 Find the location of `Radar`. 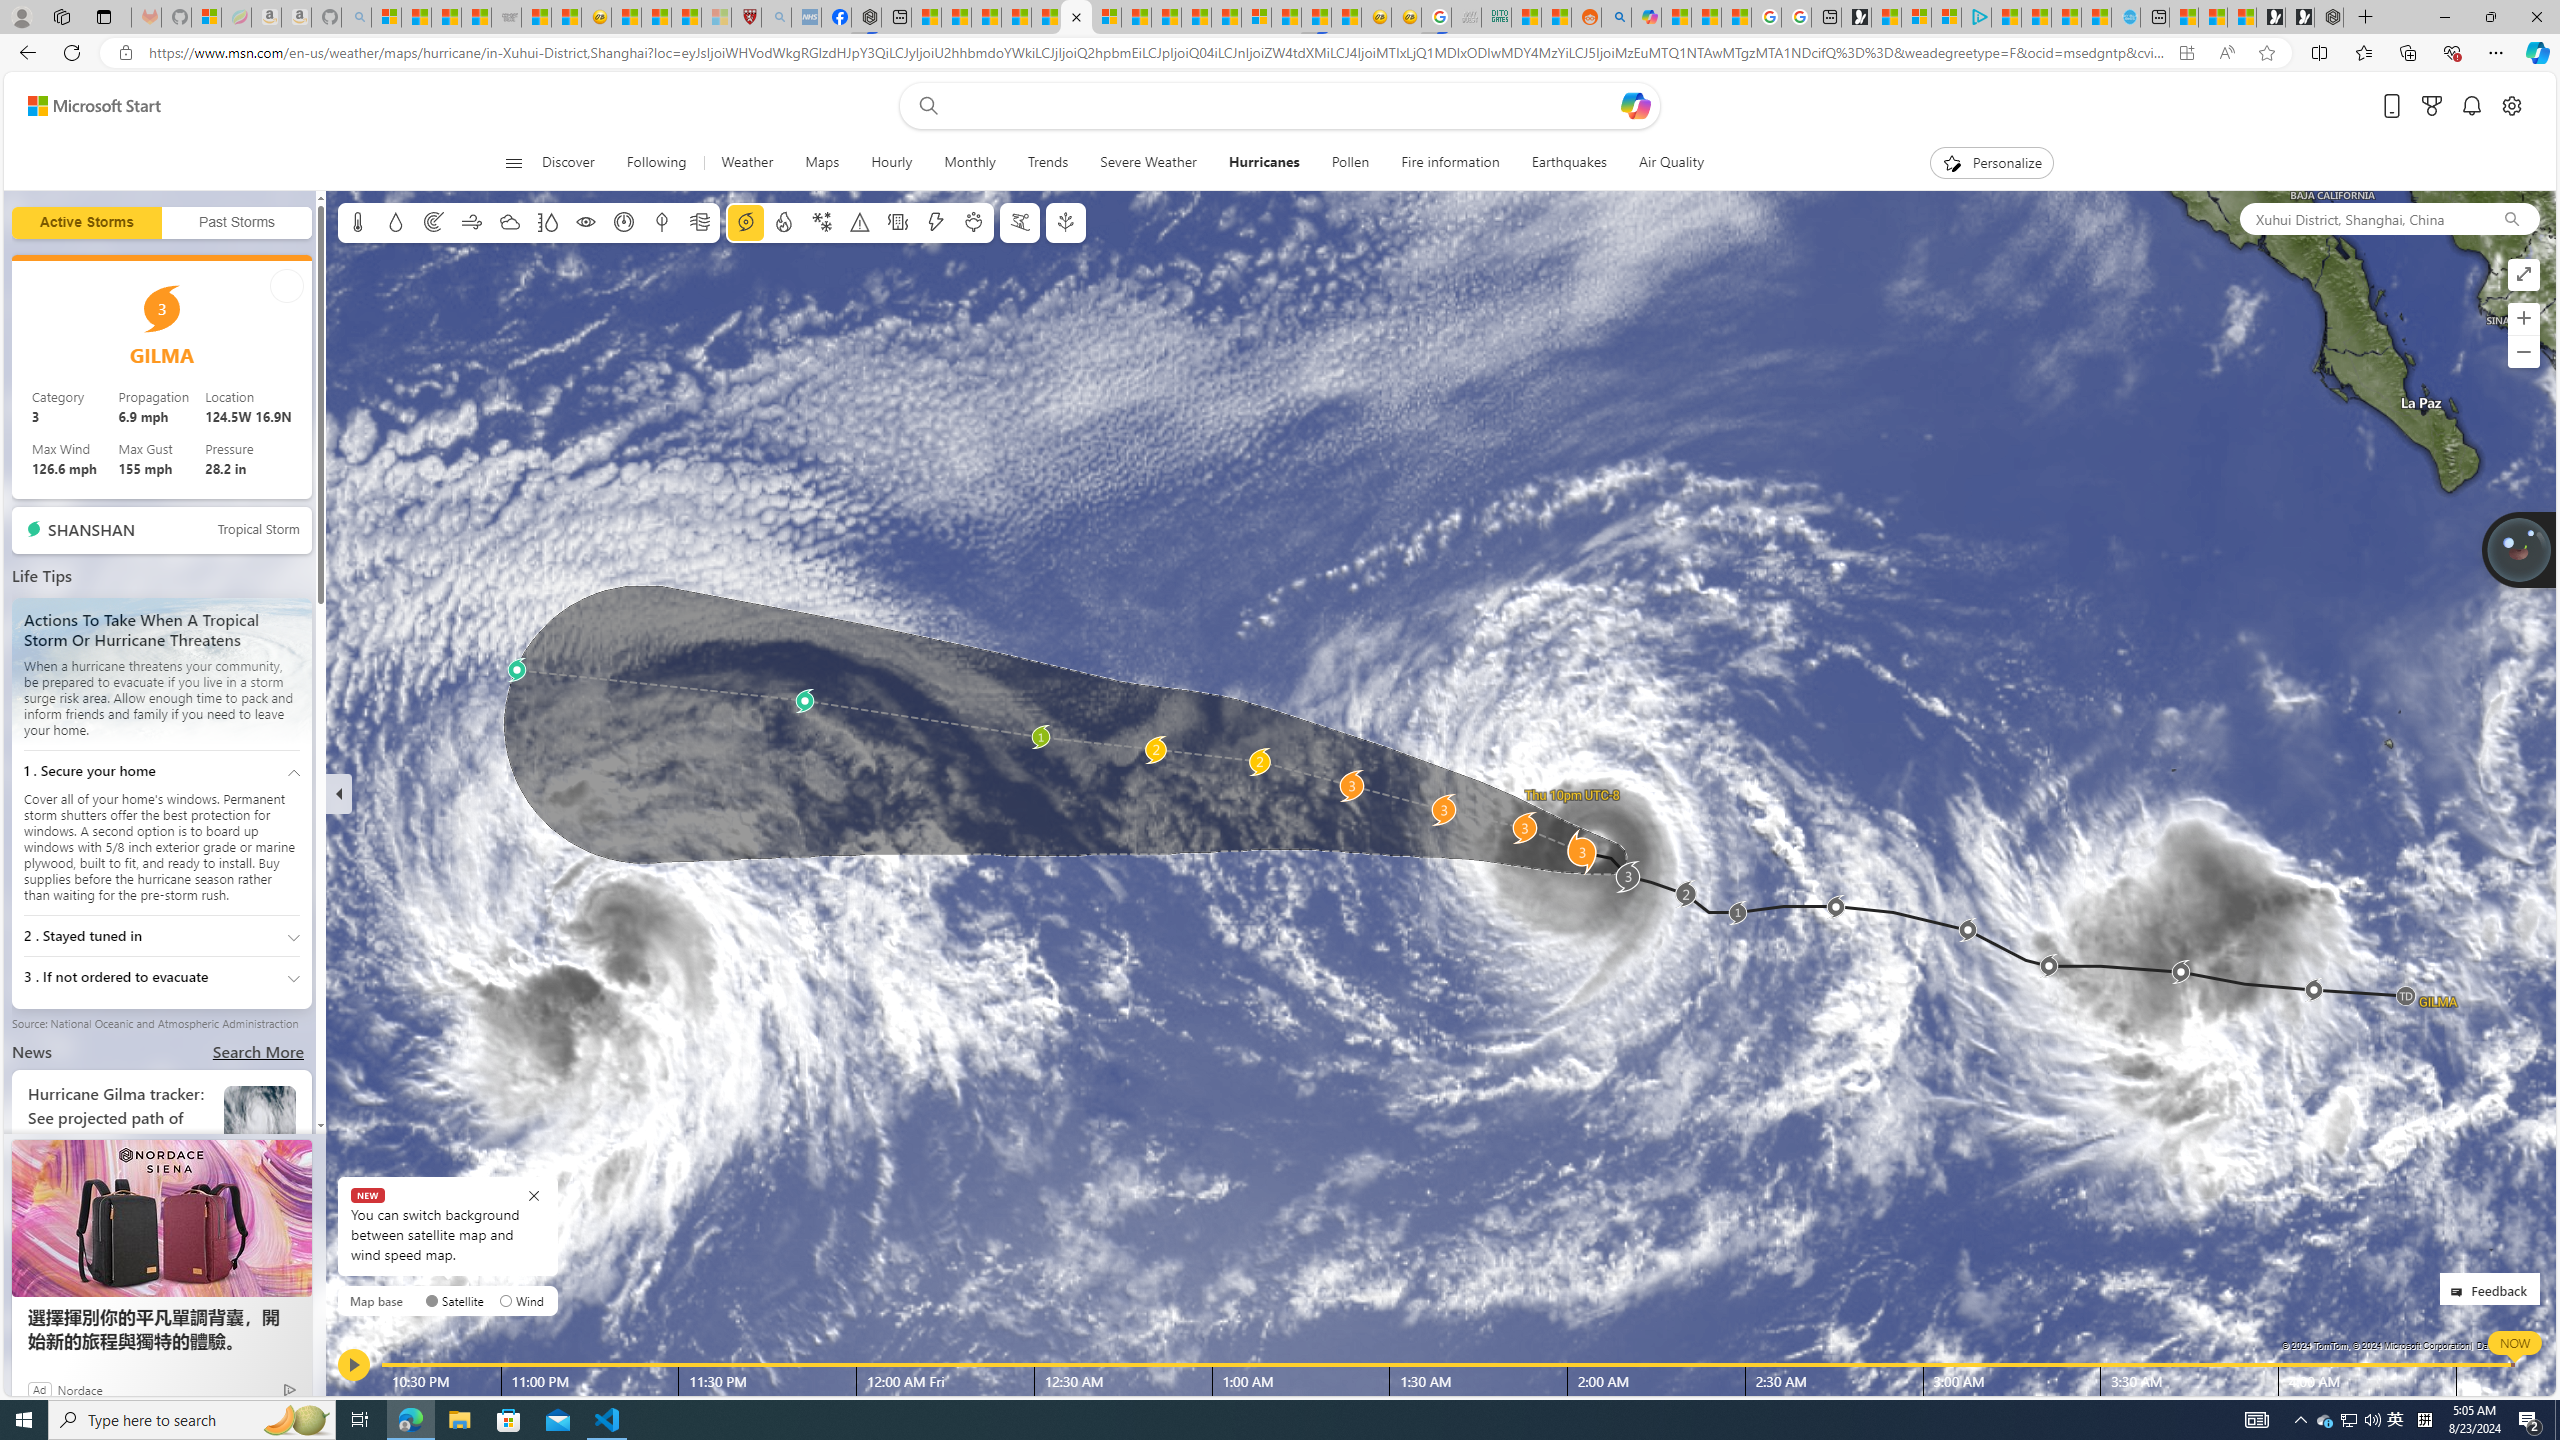

Radar is located at coordinates (434, 222).